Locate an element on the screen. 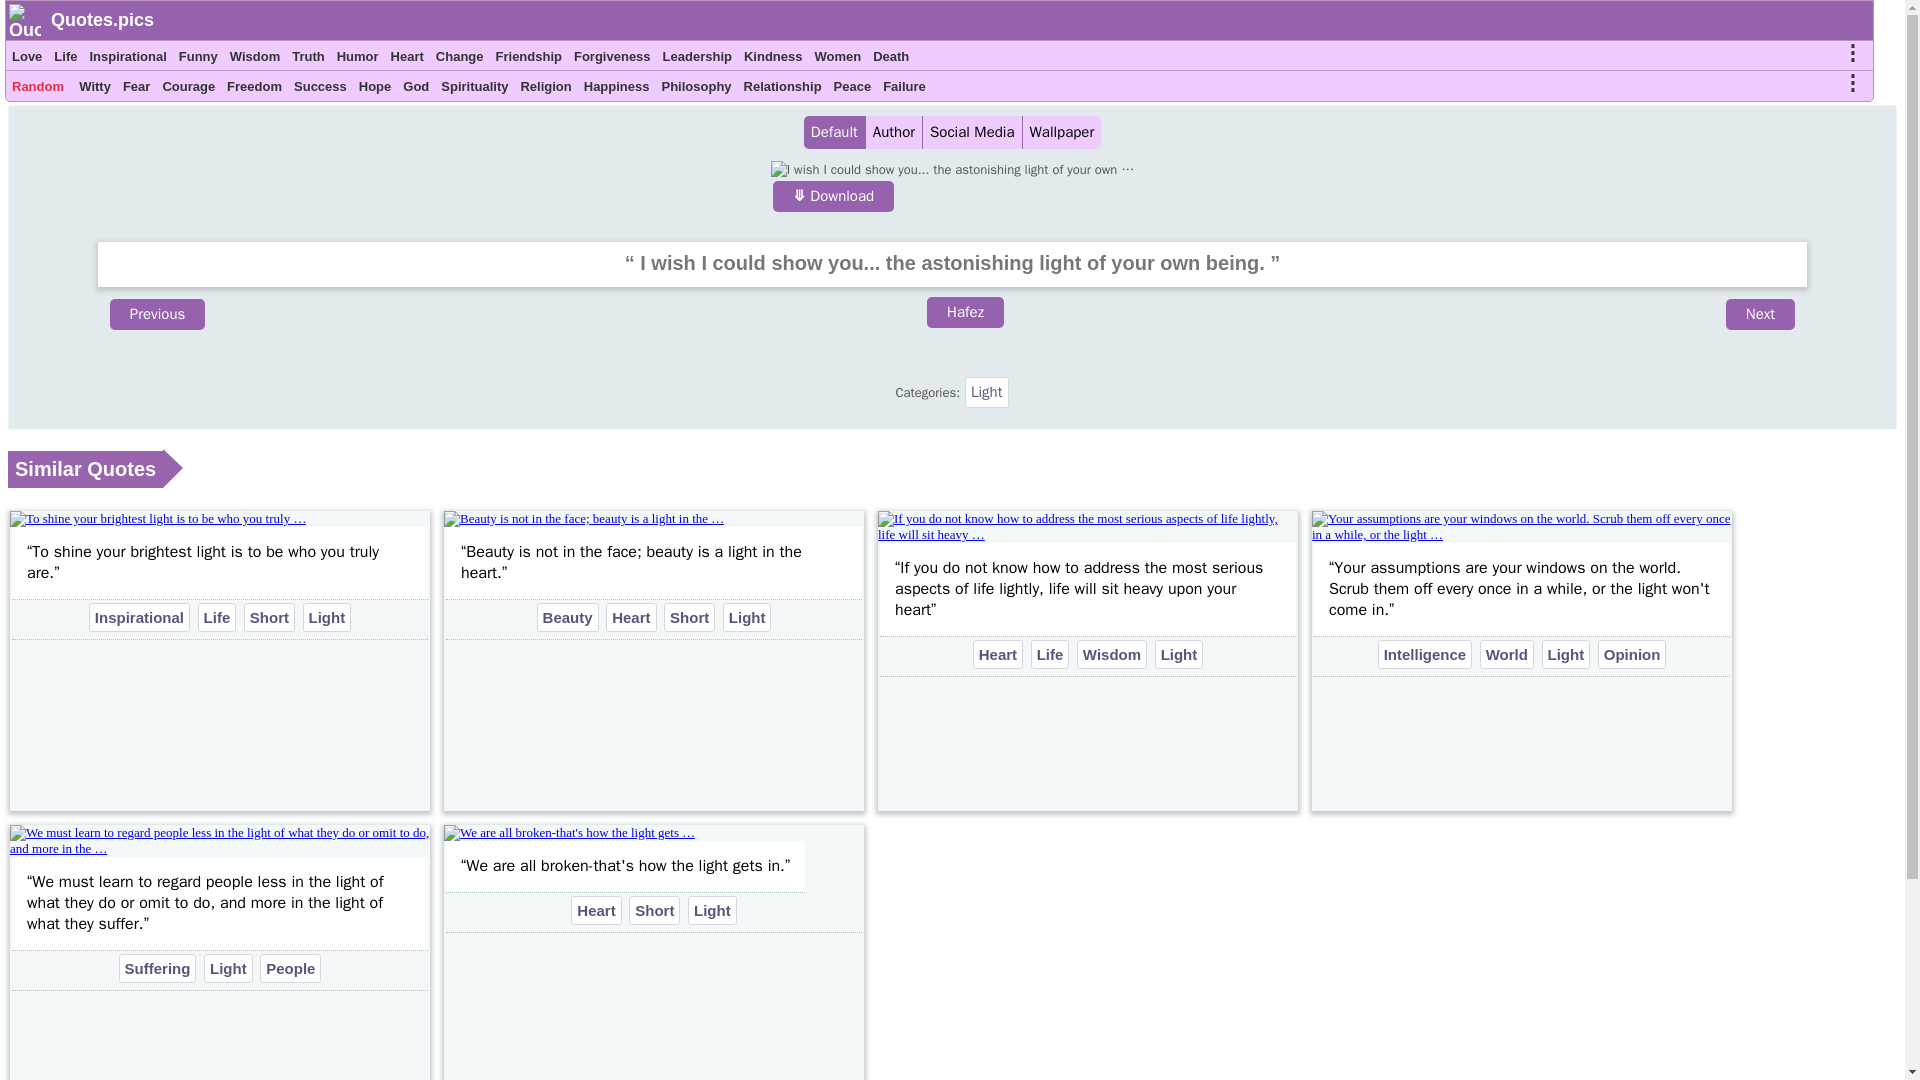  Wisdom is located at coordinates (255, 59).